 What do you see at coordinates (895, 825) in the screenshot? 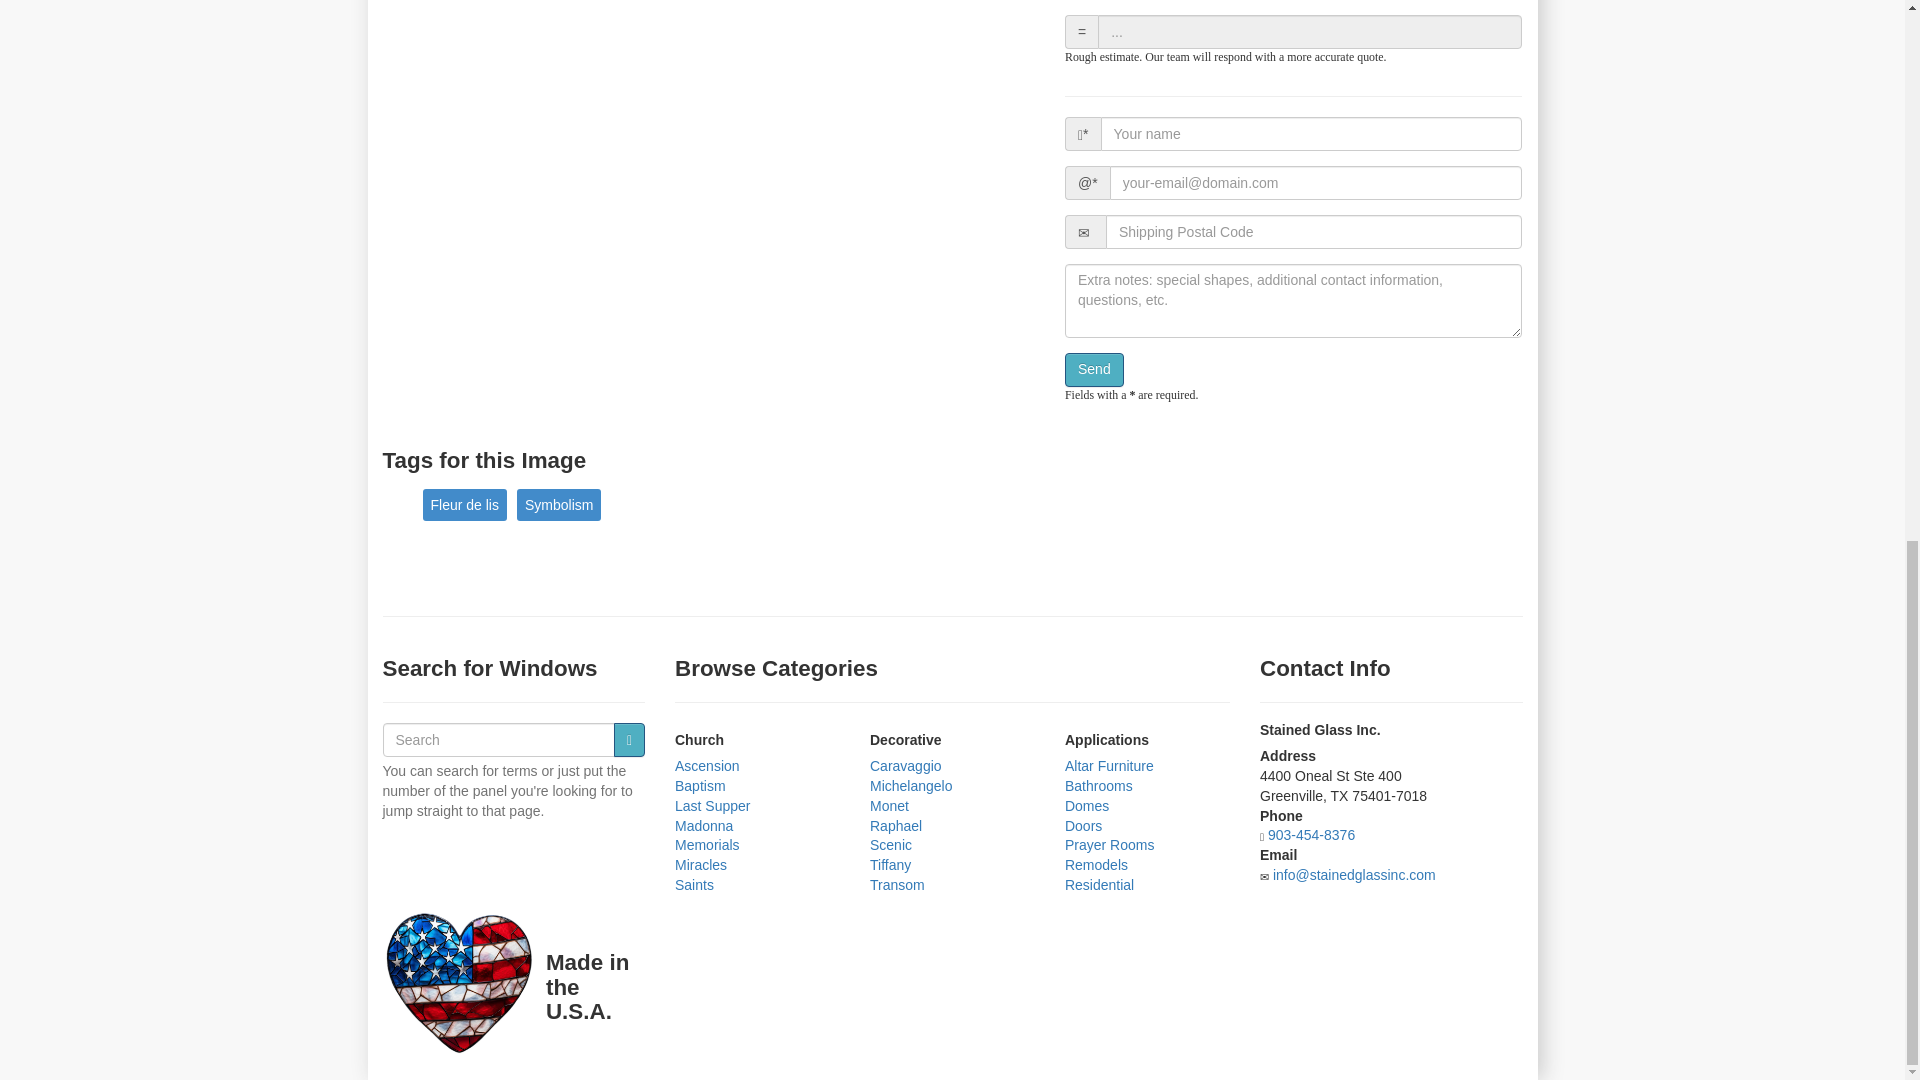
I see `Raphael` at bounding box center [895, 825].